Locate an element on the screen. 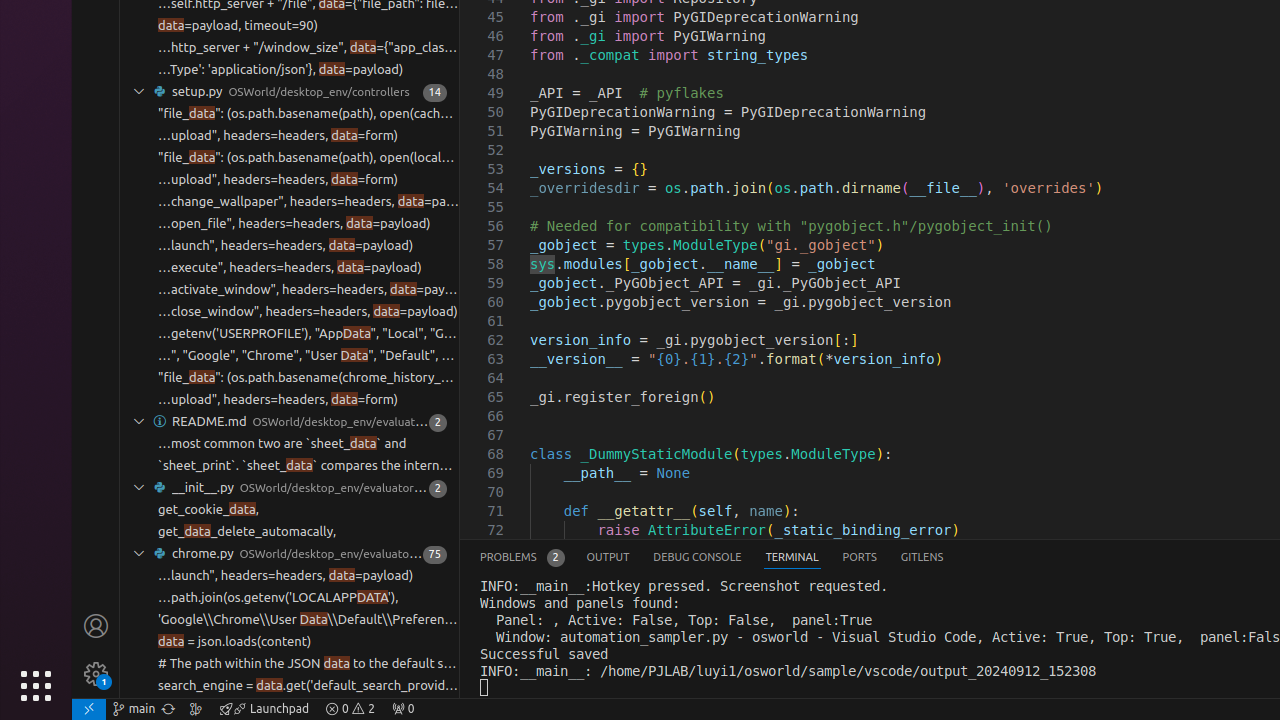  data=payload, timeout=90) is located at coordinates (238, 26).